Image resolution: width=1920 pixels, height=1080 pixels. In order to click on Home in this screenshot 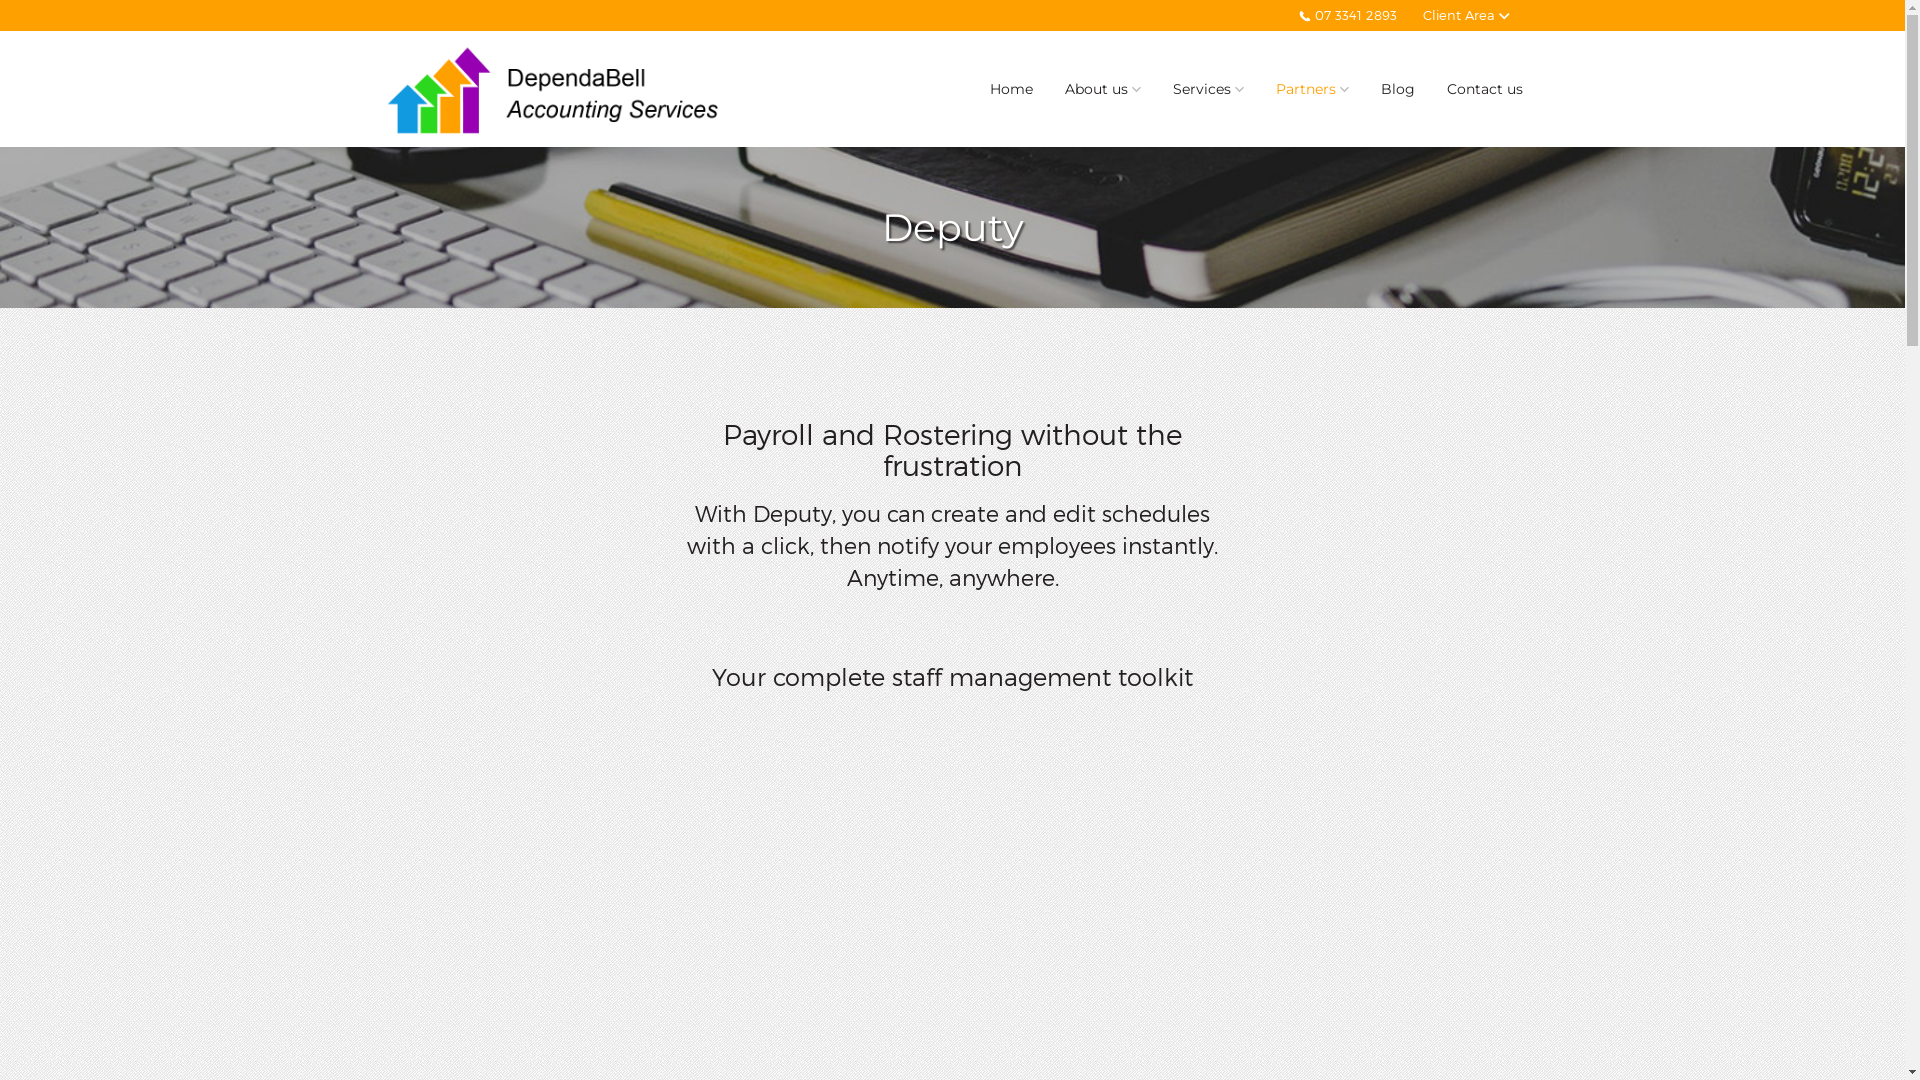, I will do `click(1012, 89)`.